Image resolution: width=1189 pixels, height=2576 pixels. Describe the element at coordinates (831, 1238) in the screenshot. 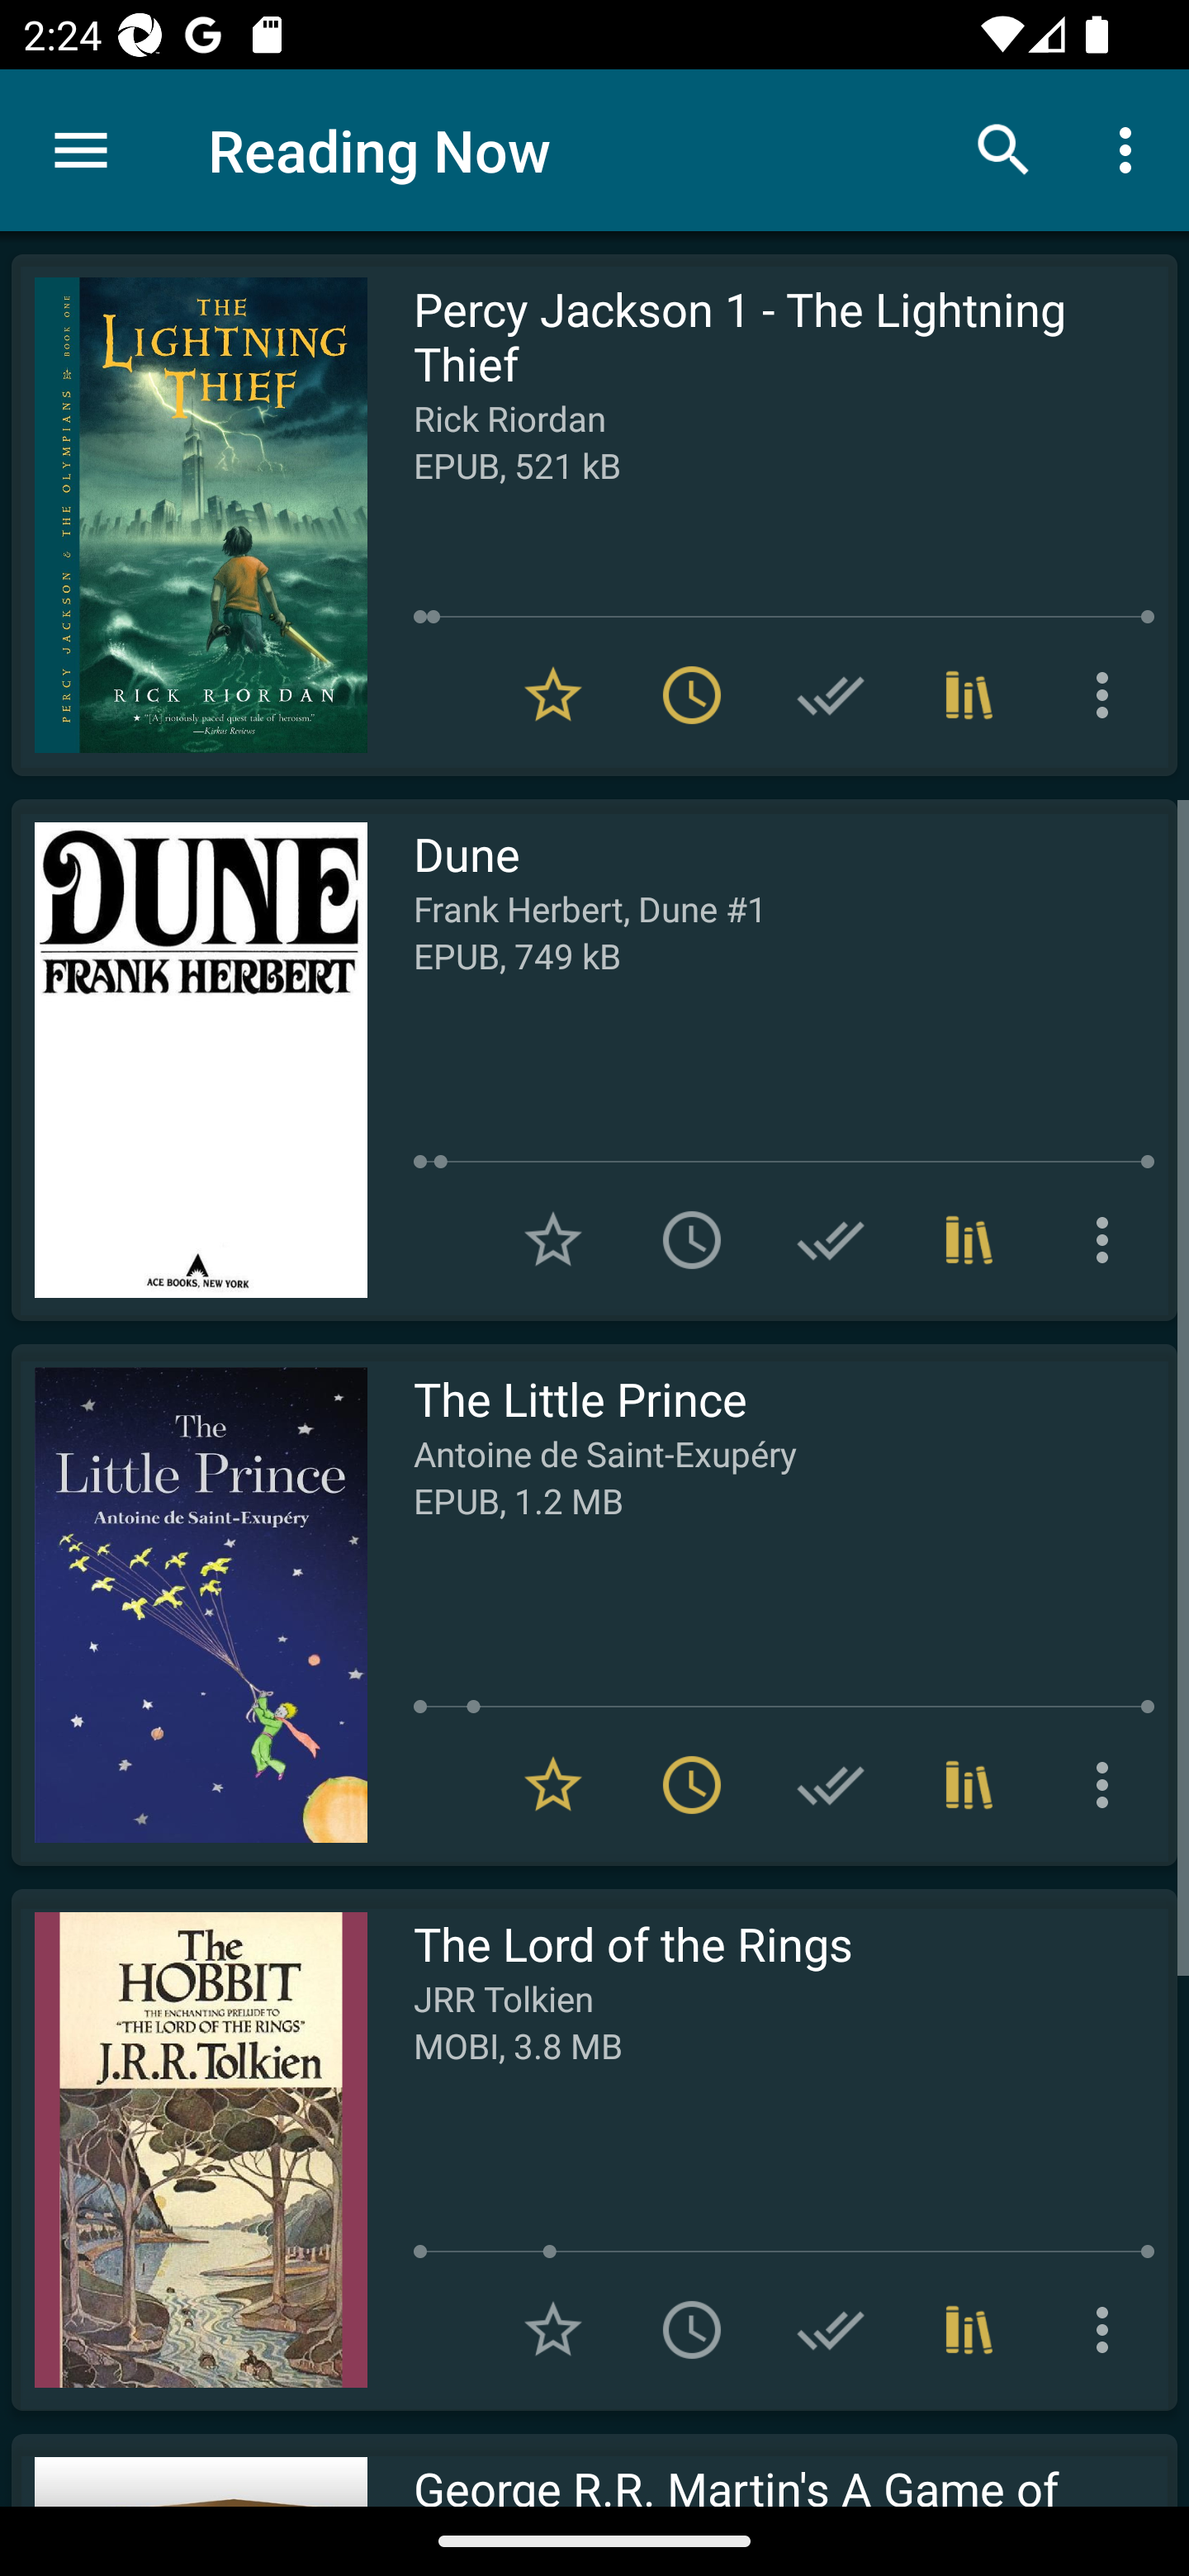

I see `Add to Have read` at that location.